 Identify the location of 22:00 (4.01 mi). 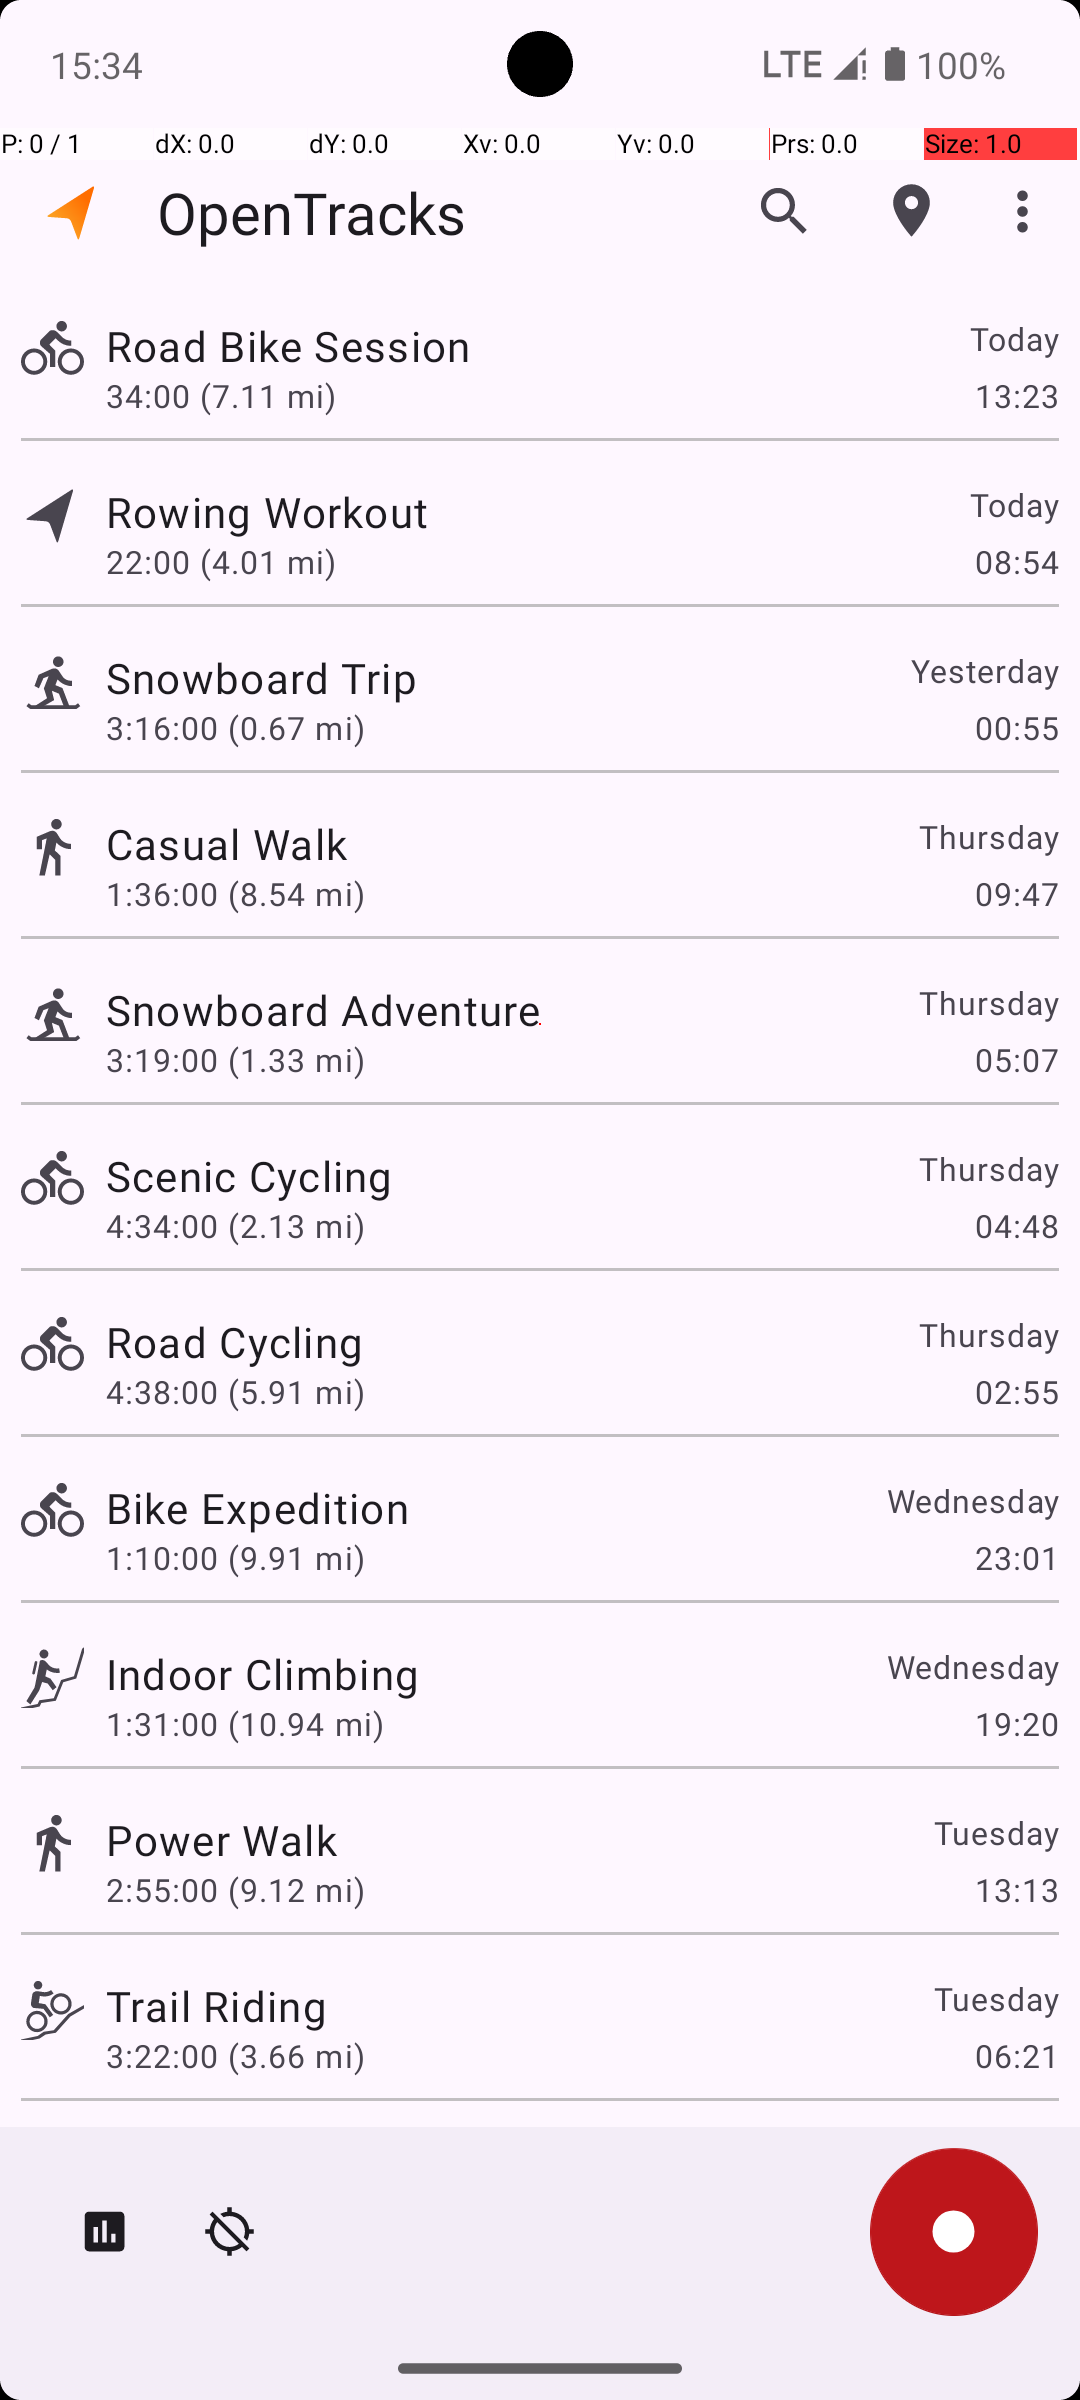
(221, 562).